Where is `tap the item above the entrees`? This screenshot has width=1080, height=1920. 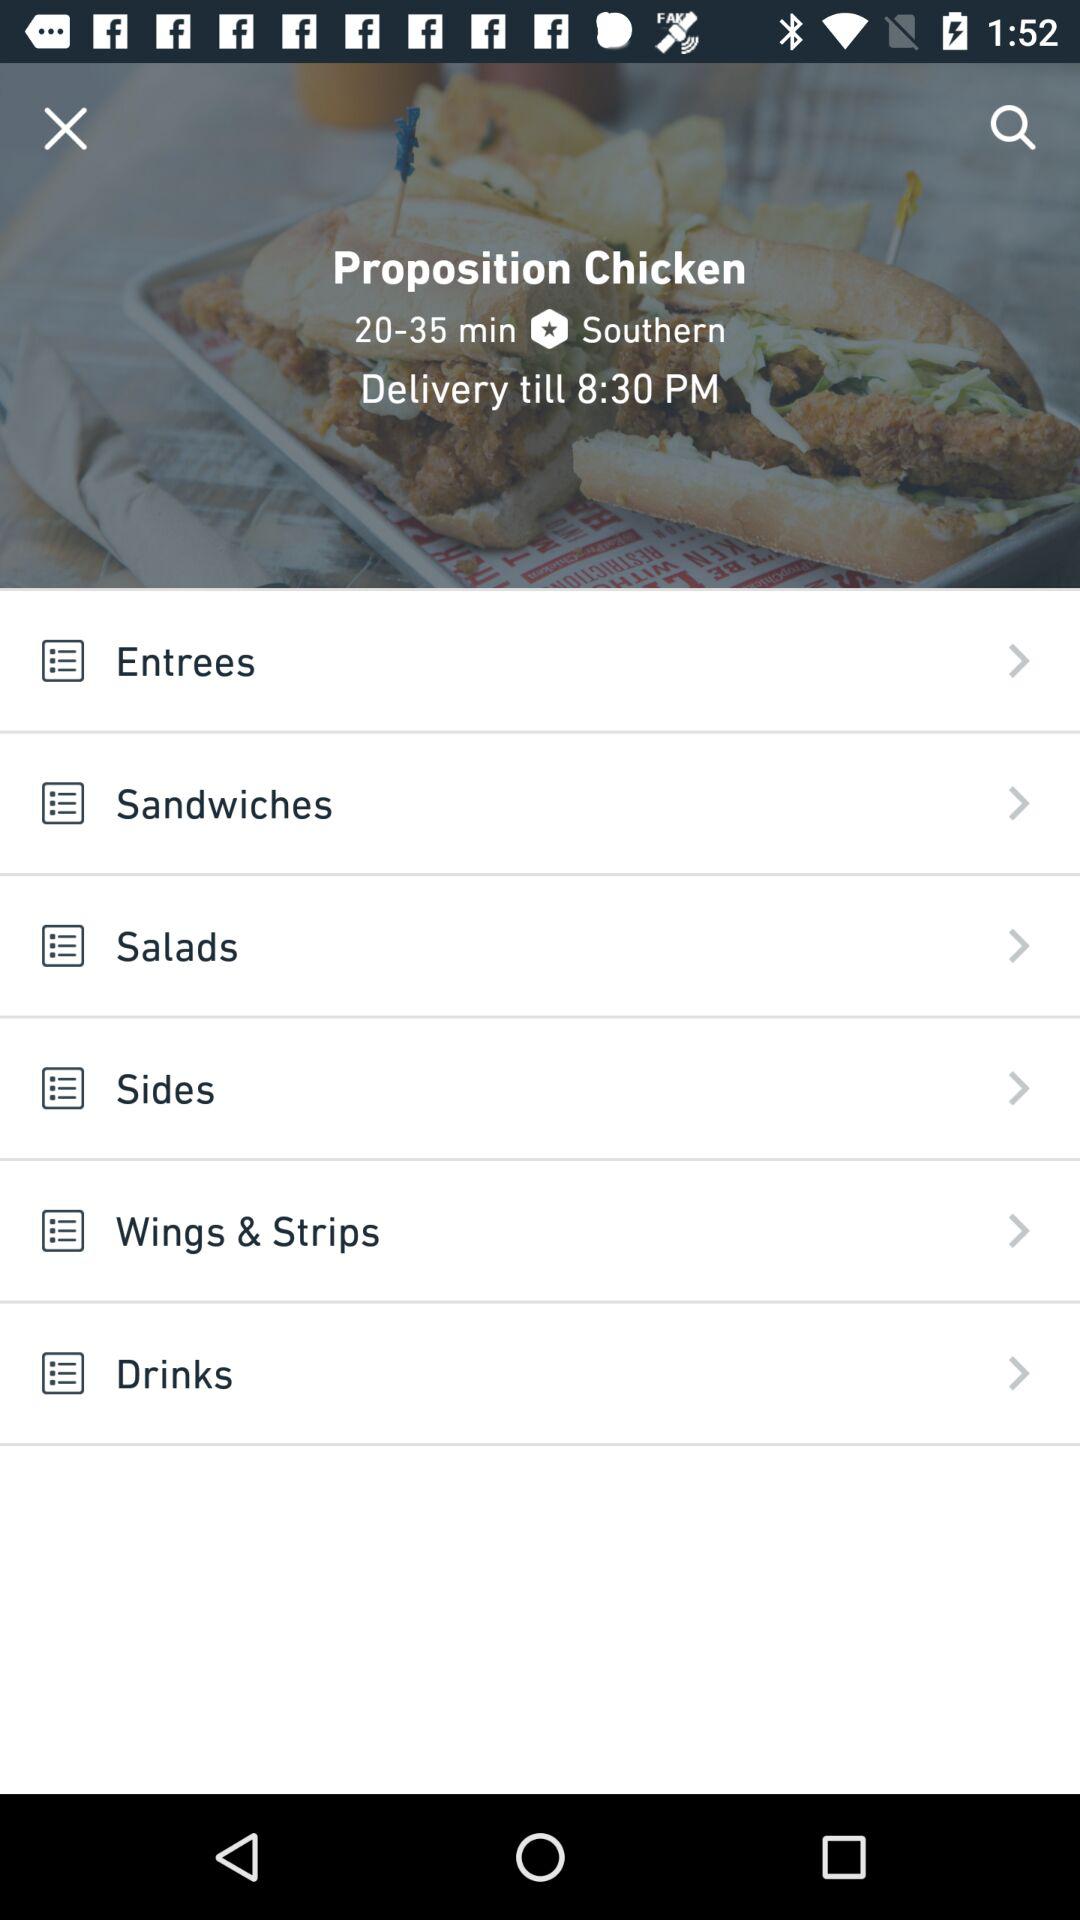 tap the item above the entrees is located at coordinates (66, 128).